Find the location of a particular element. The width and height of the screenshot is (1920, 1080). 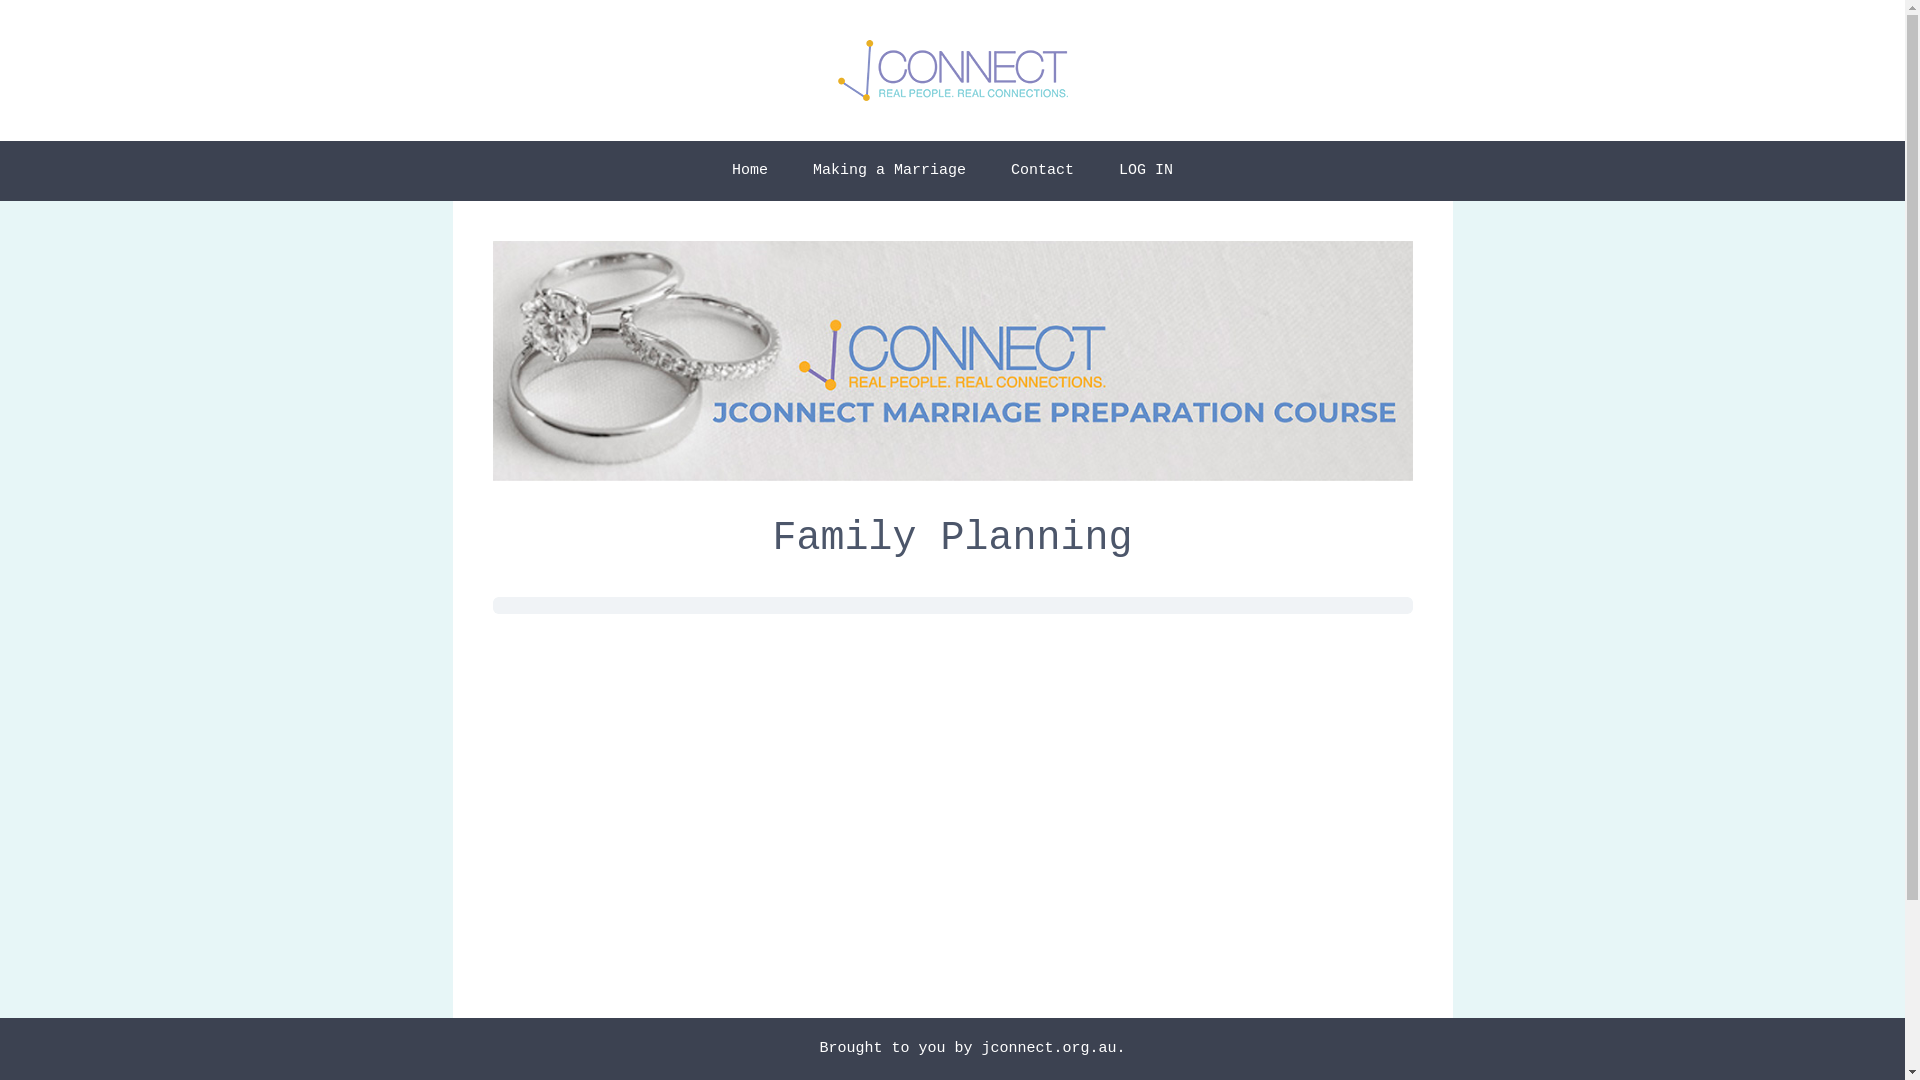

Contact is located at coordinates (1042, 171).